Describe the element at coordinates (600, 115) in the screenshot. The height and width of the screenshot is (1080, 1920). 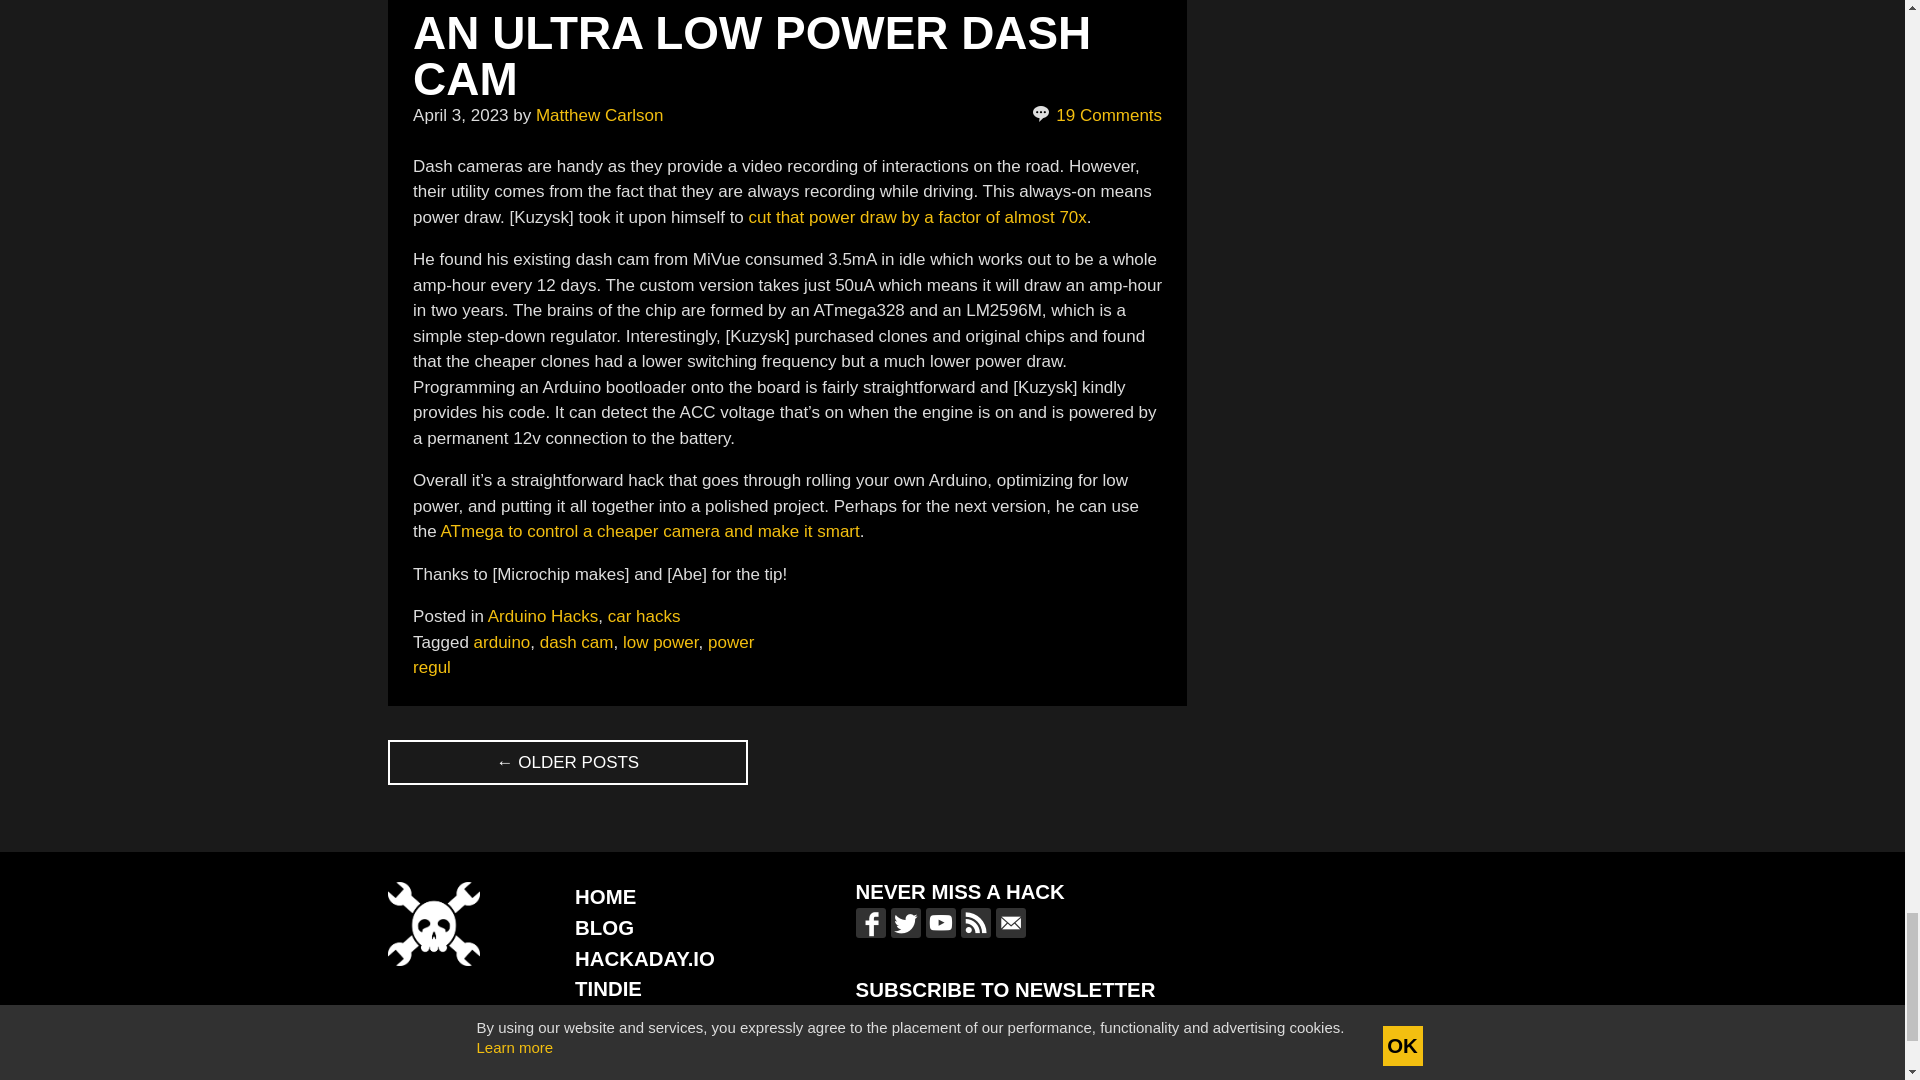
I see `Posts by Matthew Carlson` at that location.